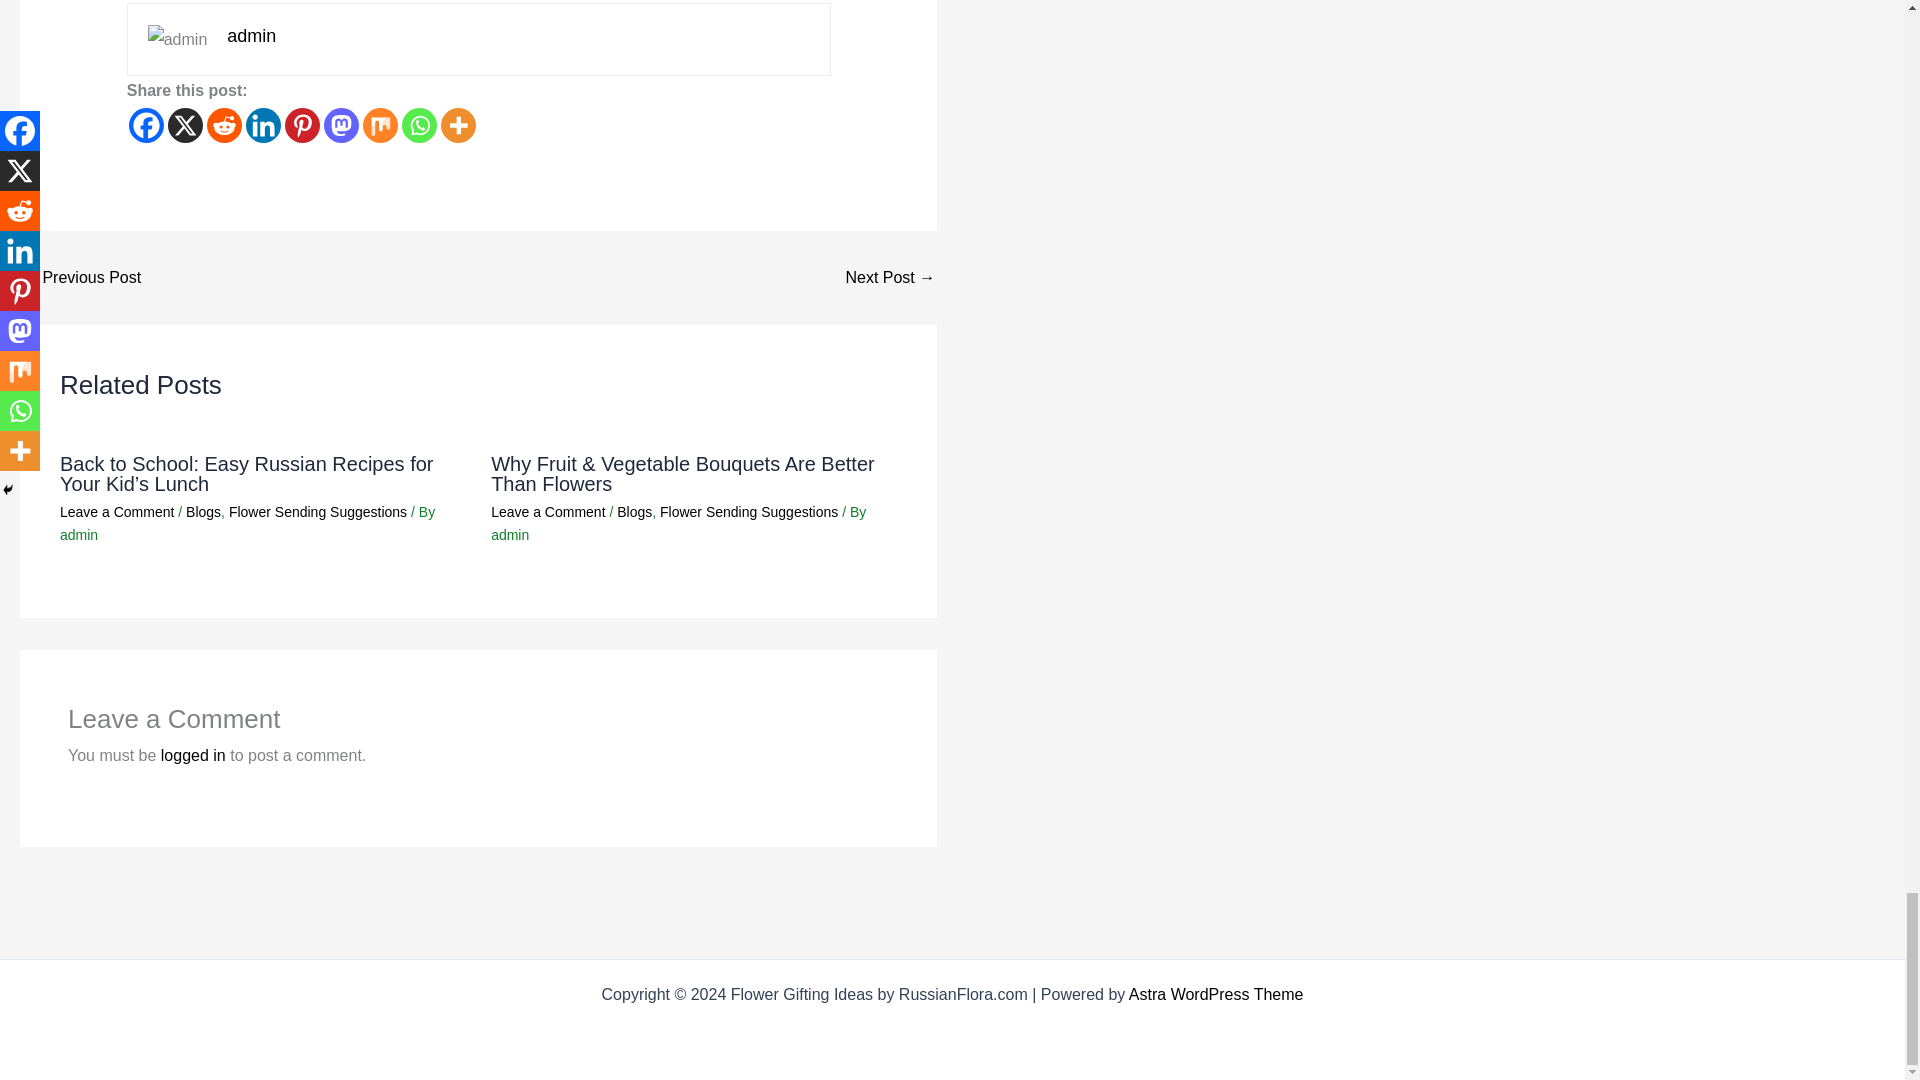 This screenshot has width=1920, height=1080. I want to click on X, so click(186, 125).